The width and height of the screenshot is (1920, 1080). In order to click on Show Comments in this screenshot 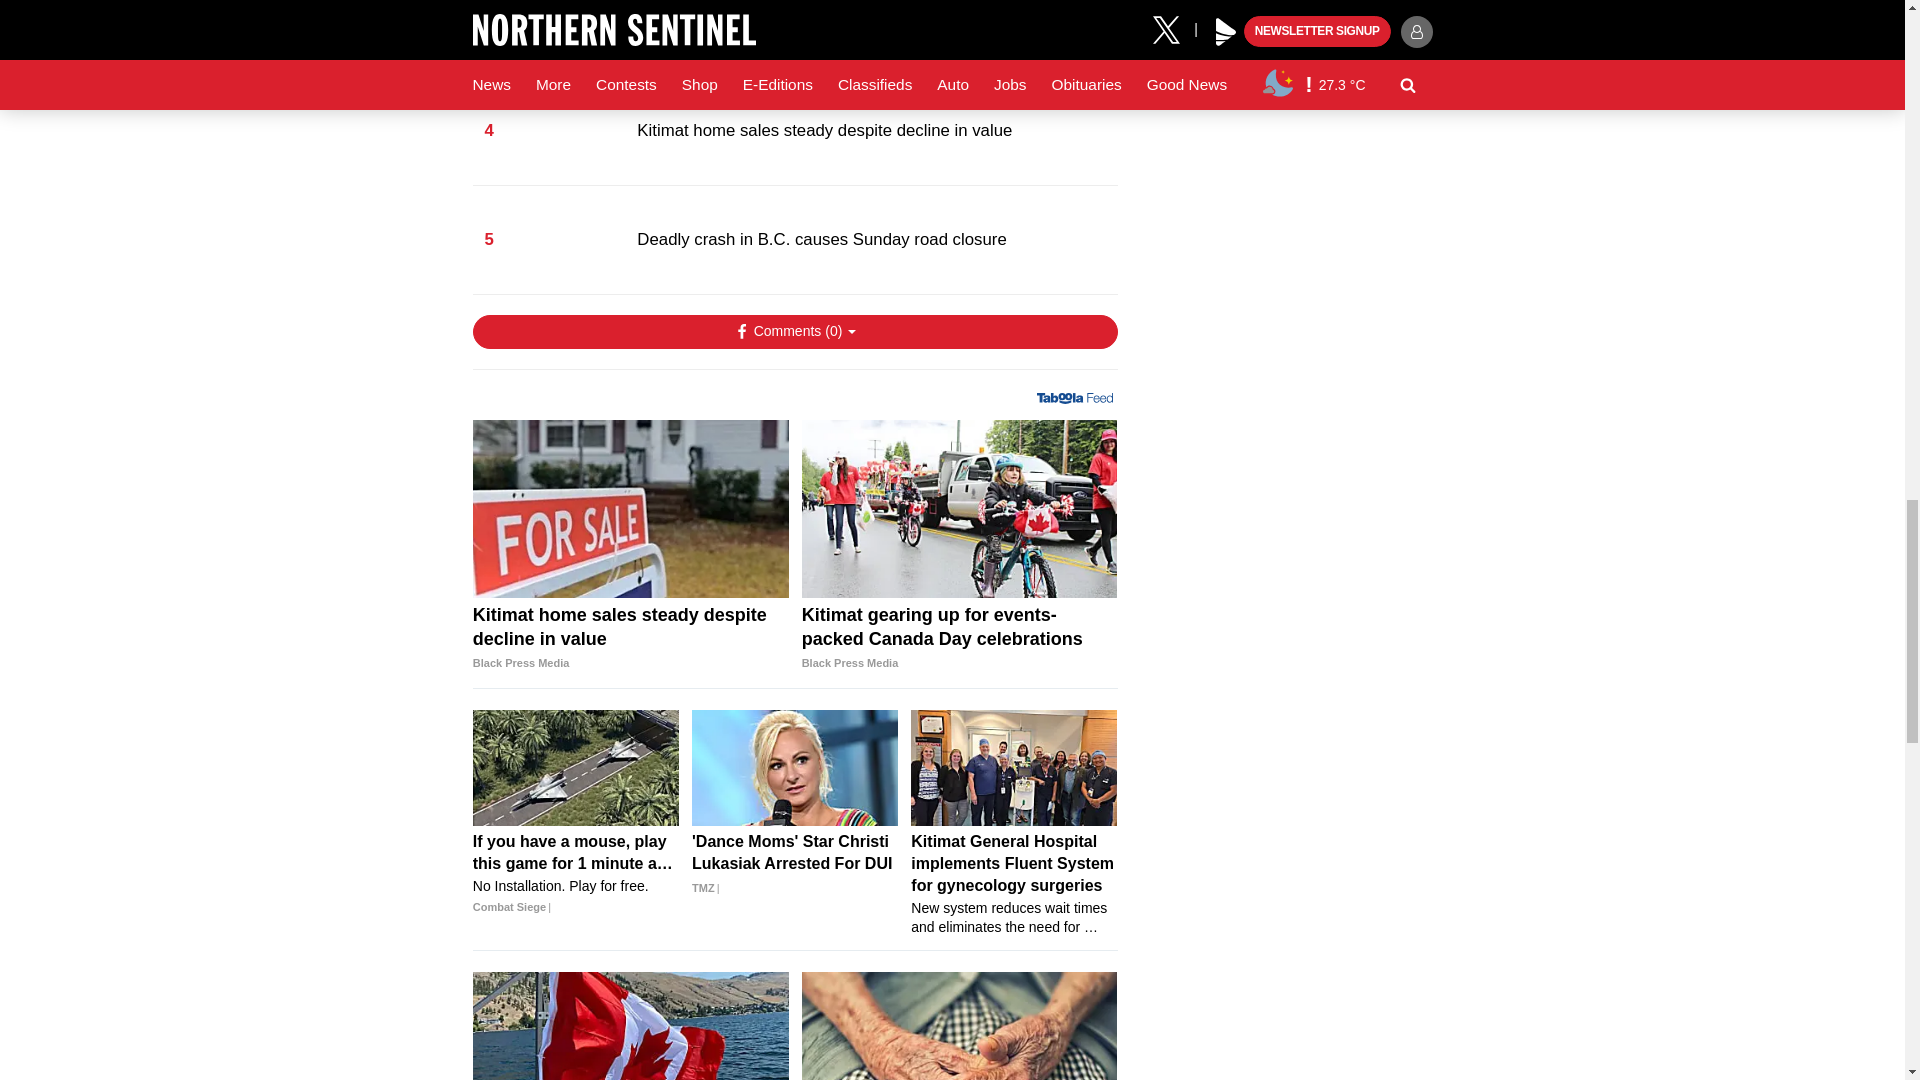, I will do `click(794, 332)`.